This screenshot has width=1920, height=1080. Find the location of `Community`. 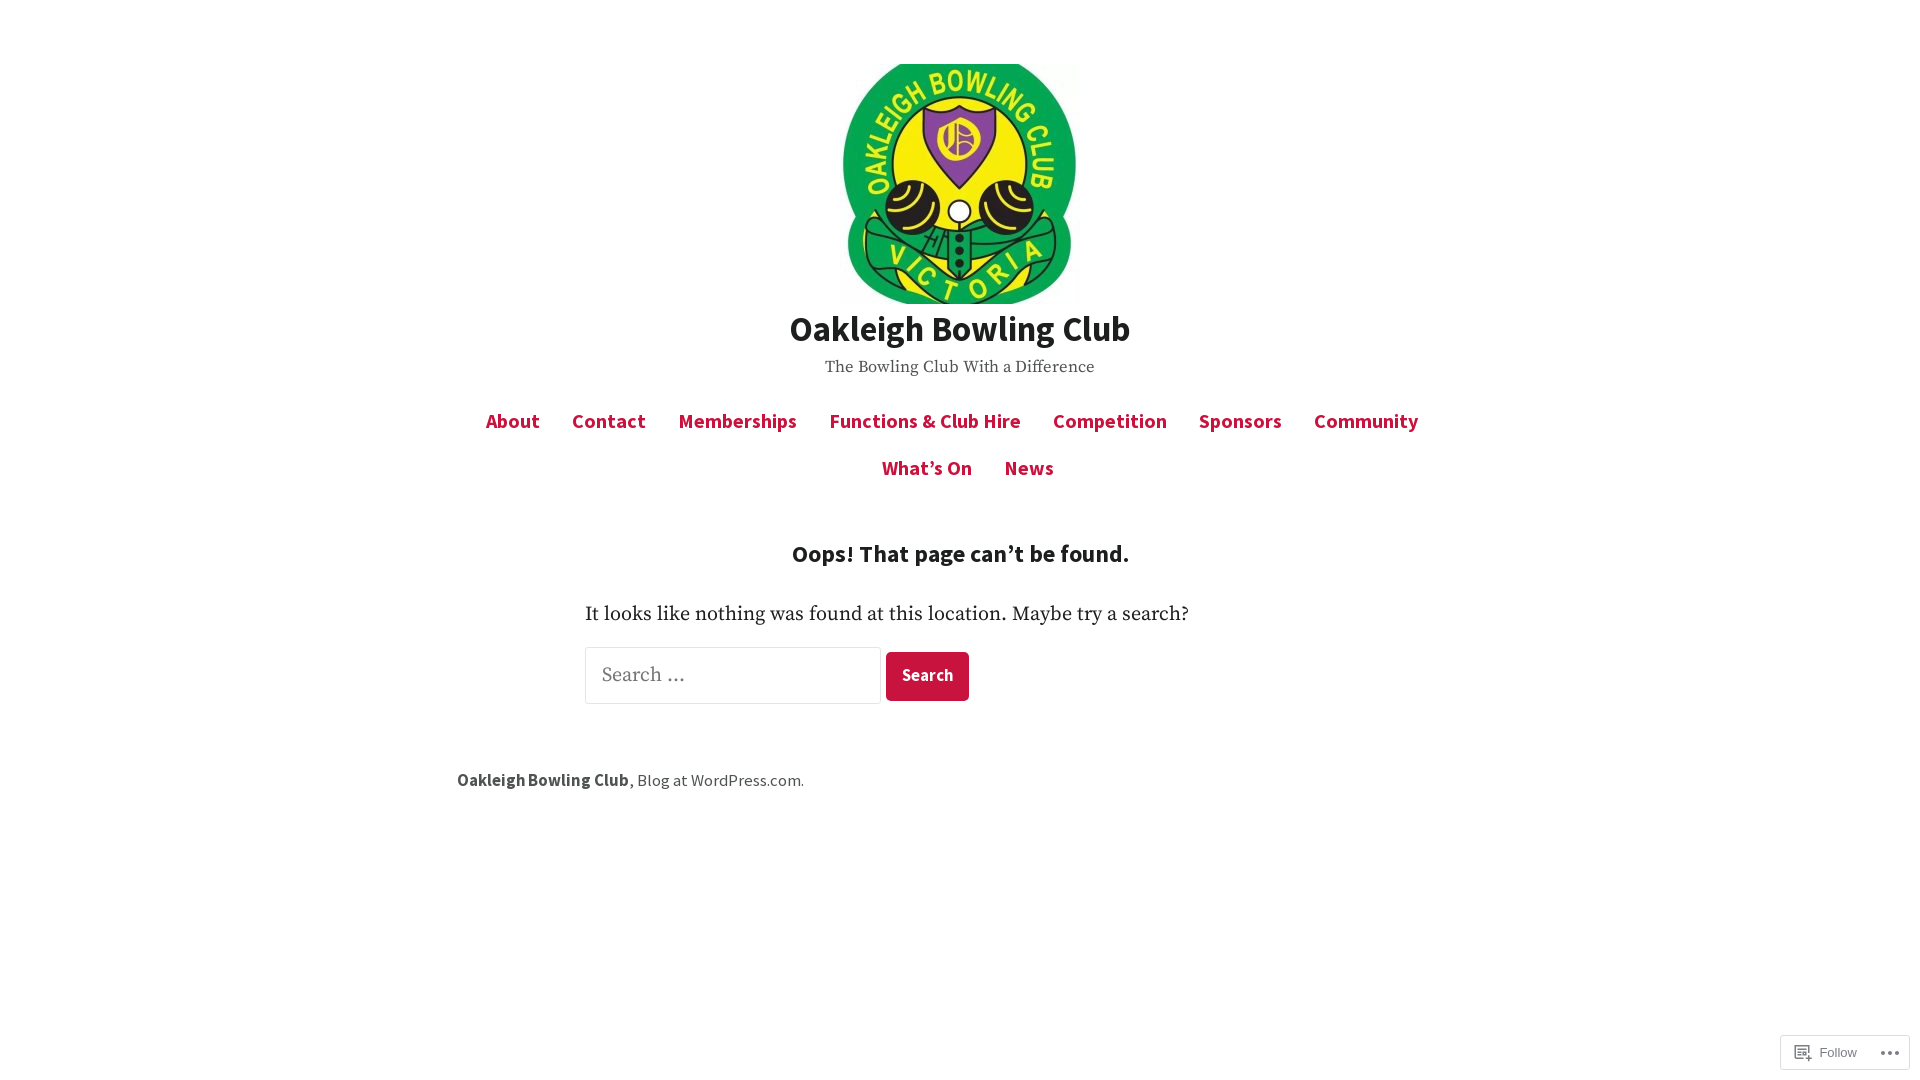

Community is located at coordinates (1366, 420).